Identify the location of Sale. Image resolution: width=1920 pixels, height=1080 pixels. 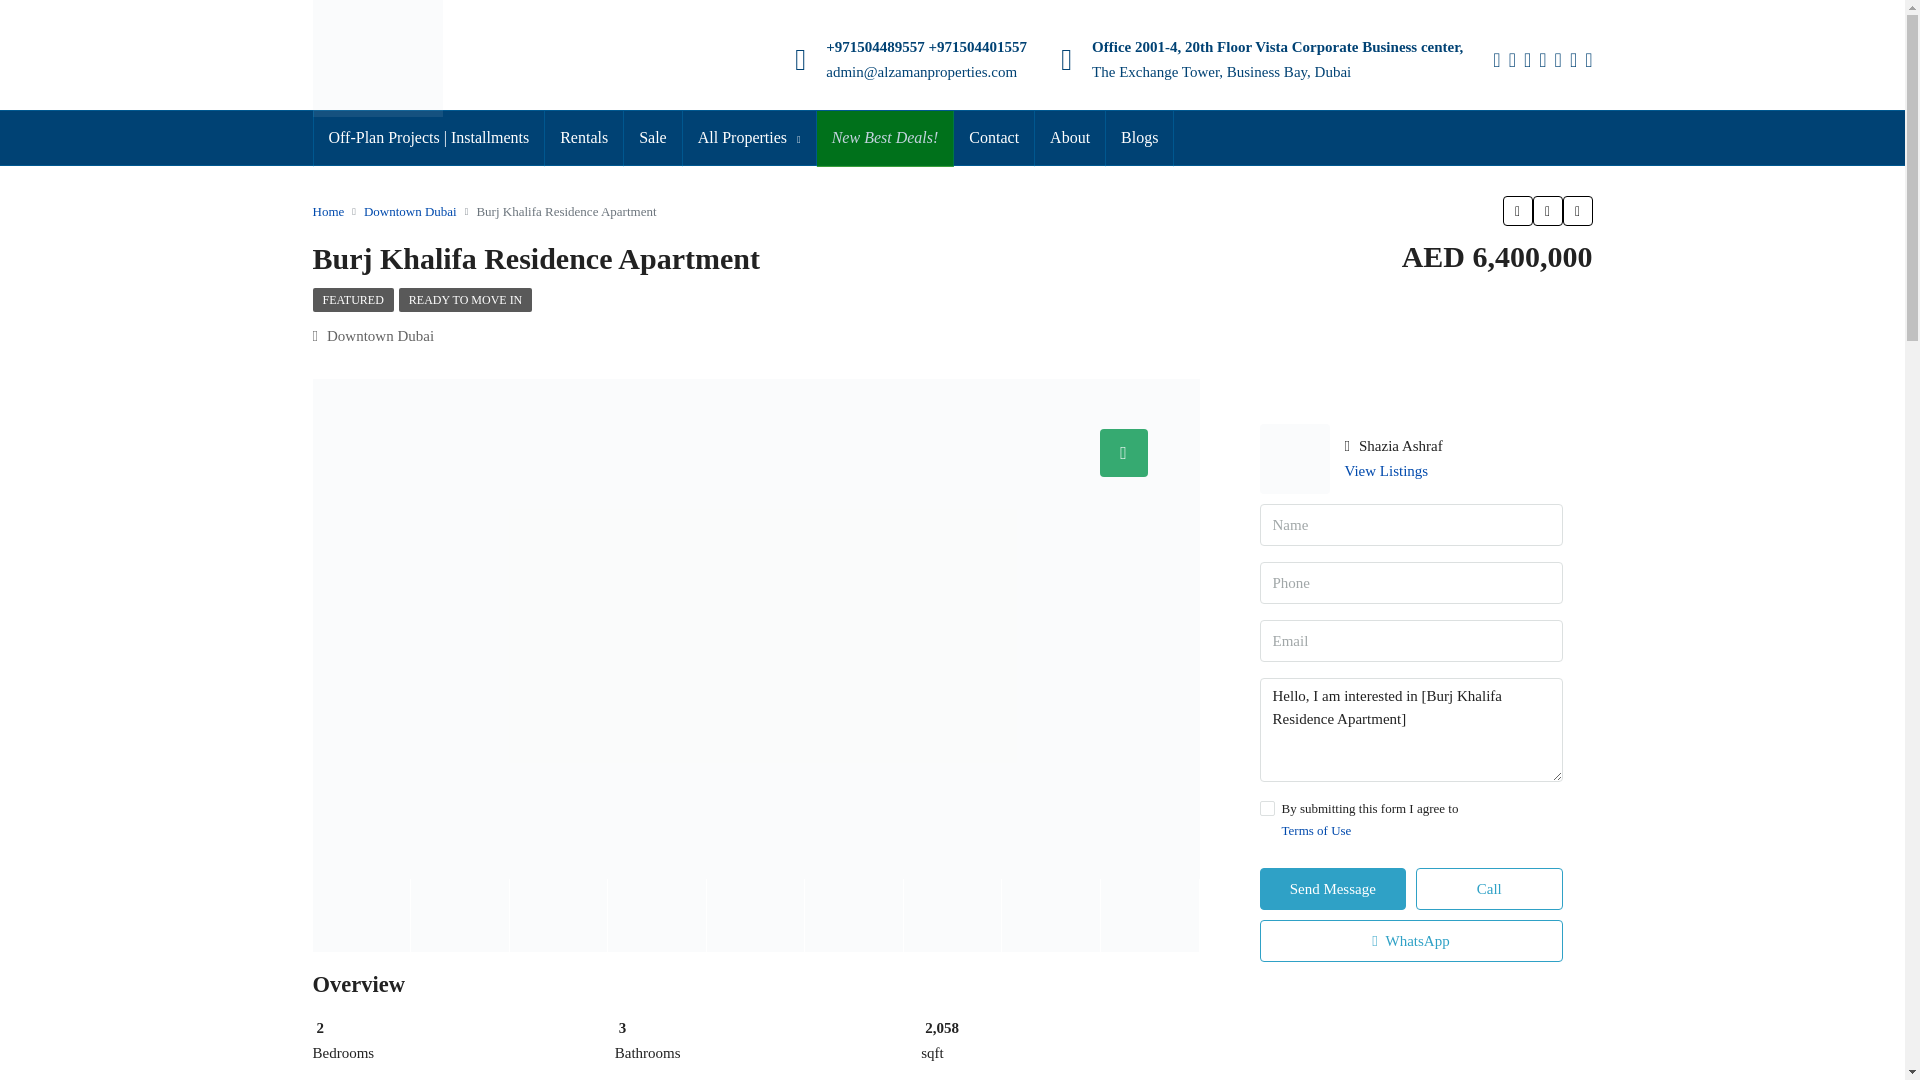
(652, 138).